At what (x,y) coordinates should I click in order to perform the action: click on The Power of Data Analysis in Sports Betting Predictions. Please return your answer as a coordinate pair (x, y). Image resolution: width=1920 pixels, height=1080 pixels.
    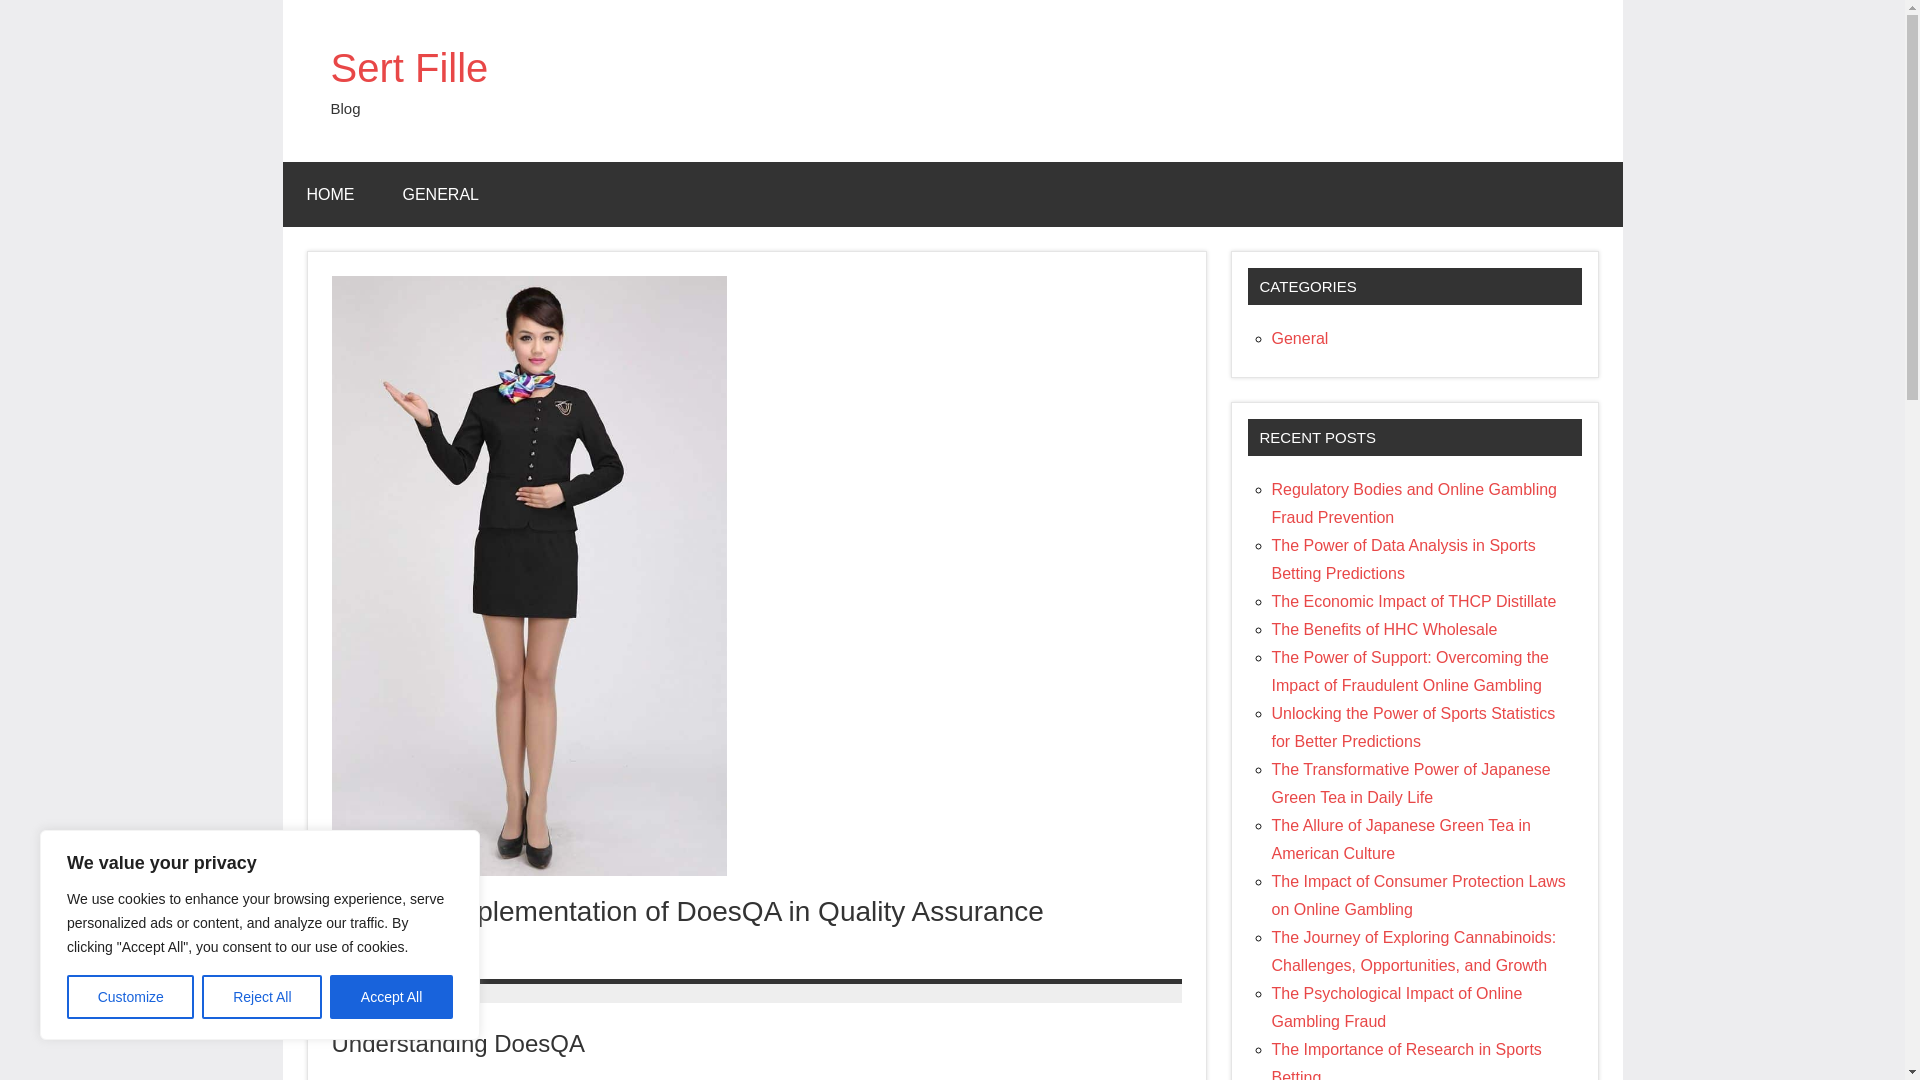
    Looking at the image, I should click on (1404, 559).